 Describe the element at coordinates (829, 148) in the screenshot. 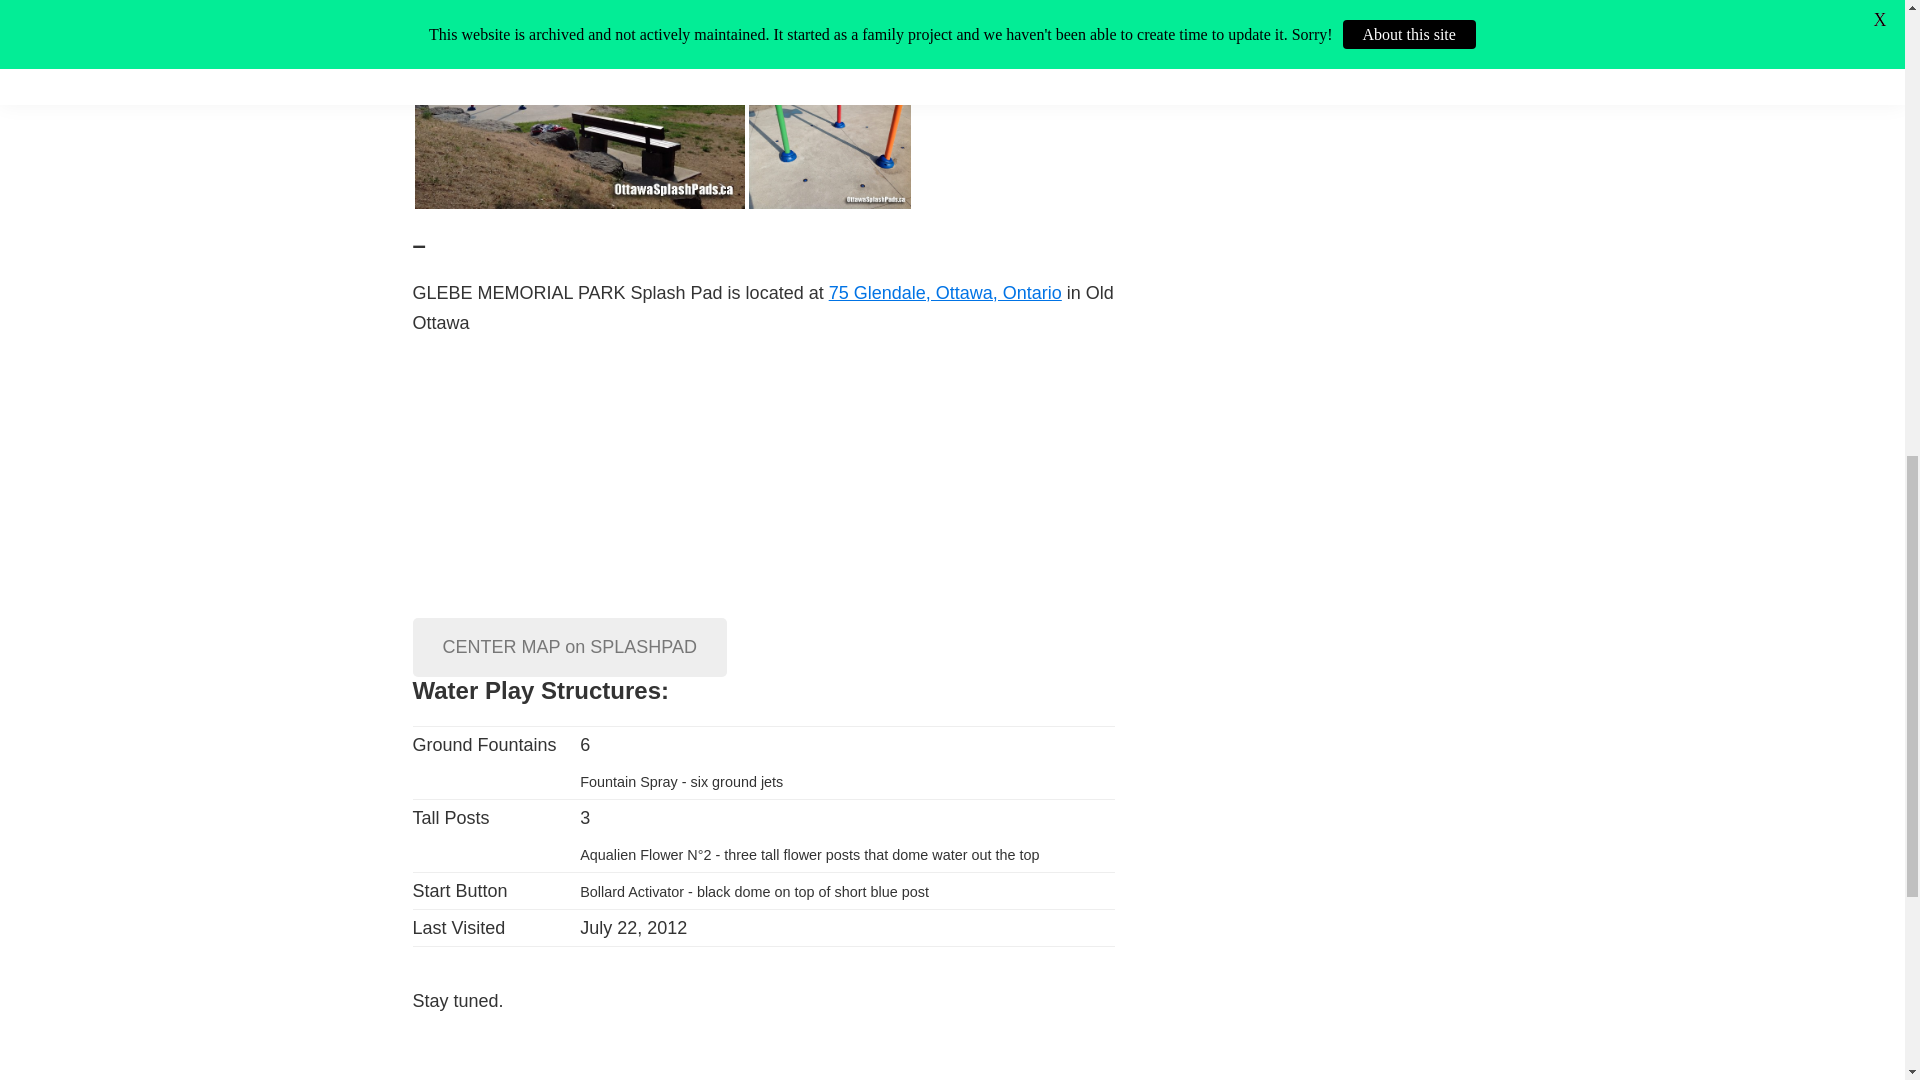

I see `glebe-memorial-park-20120722-3` at that location.